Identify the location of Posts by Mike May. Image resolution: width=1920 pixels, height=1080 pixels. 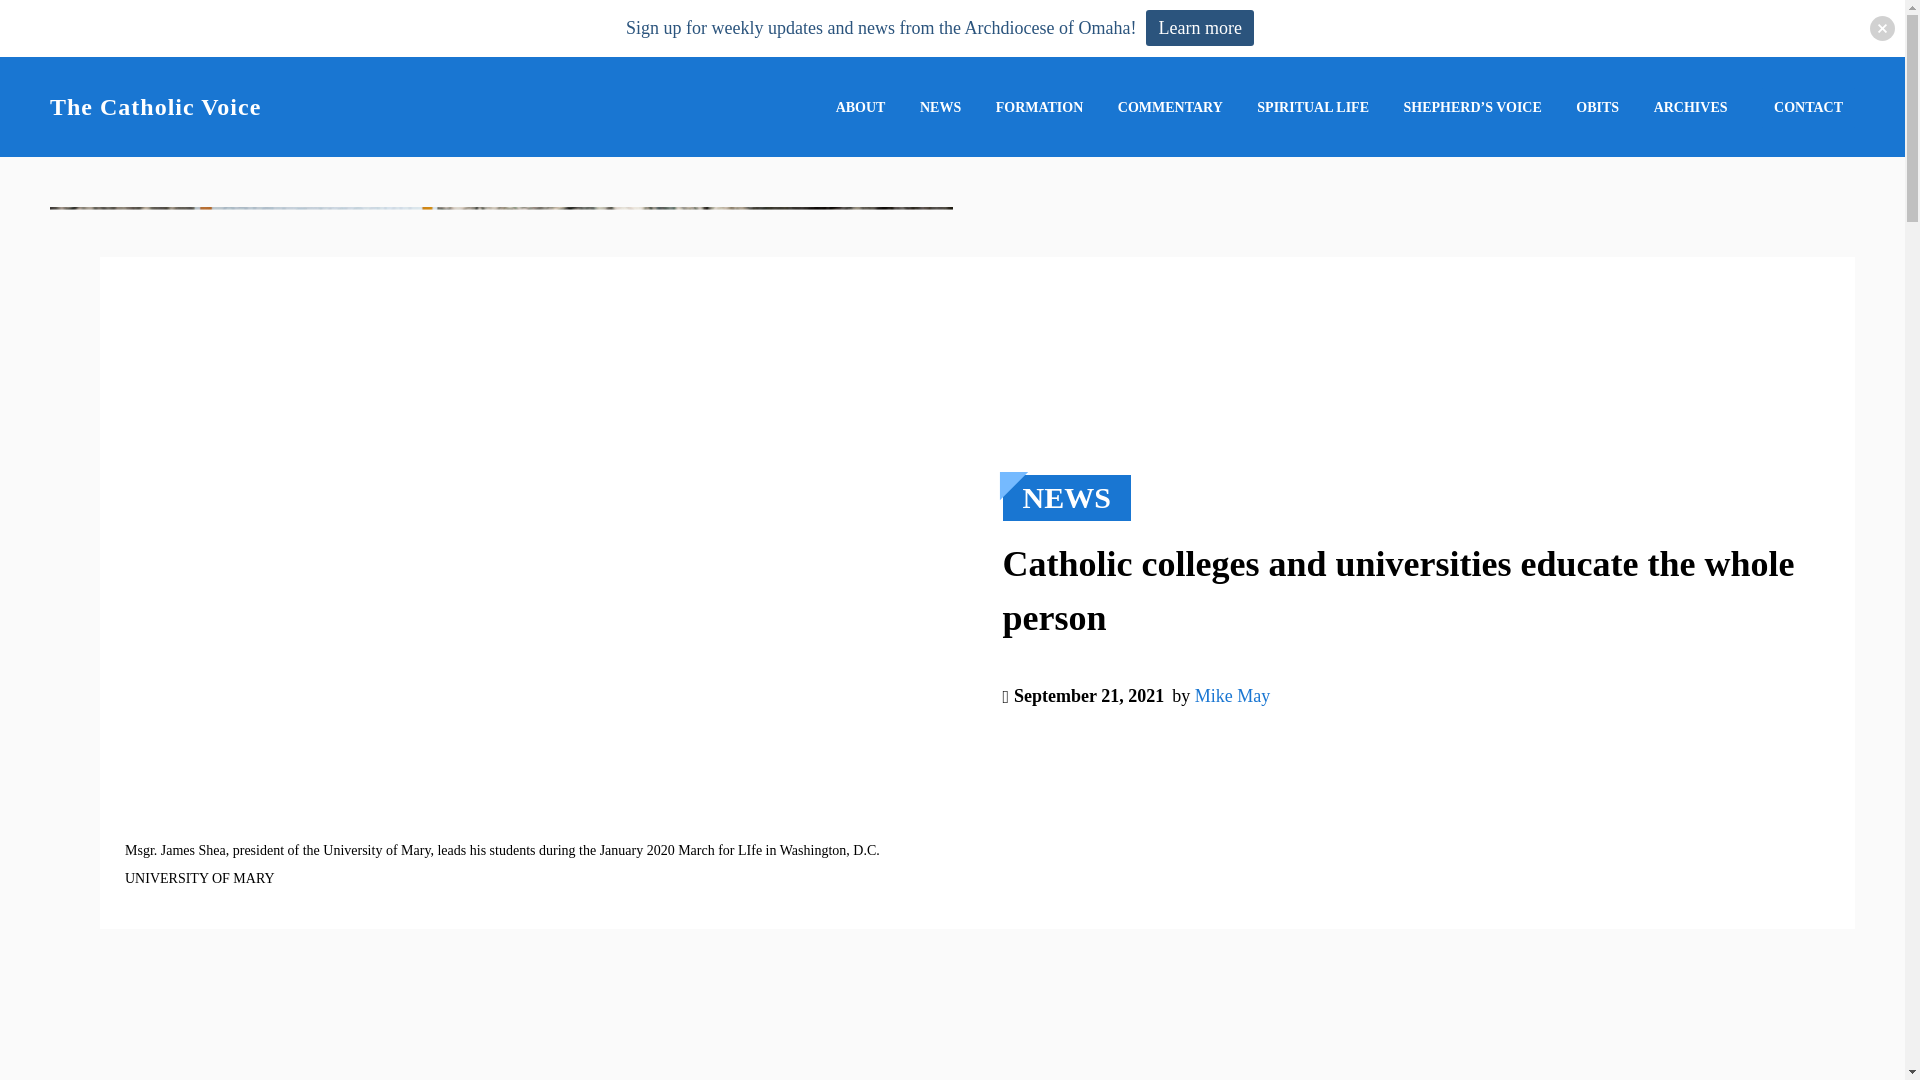
(1232, 712).